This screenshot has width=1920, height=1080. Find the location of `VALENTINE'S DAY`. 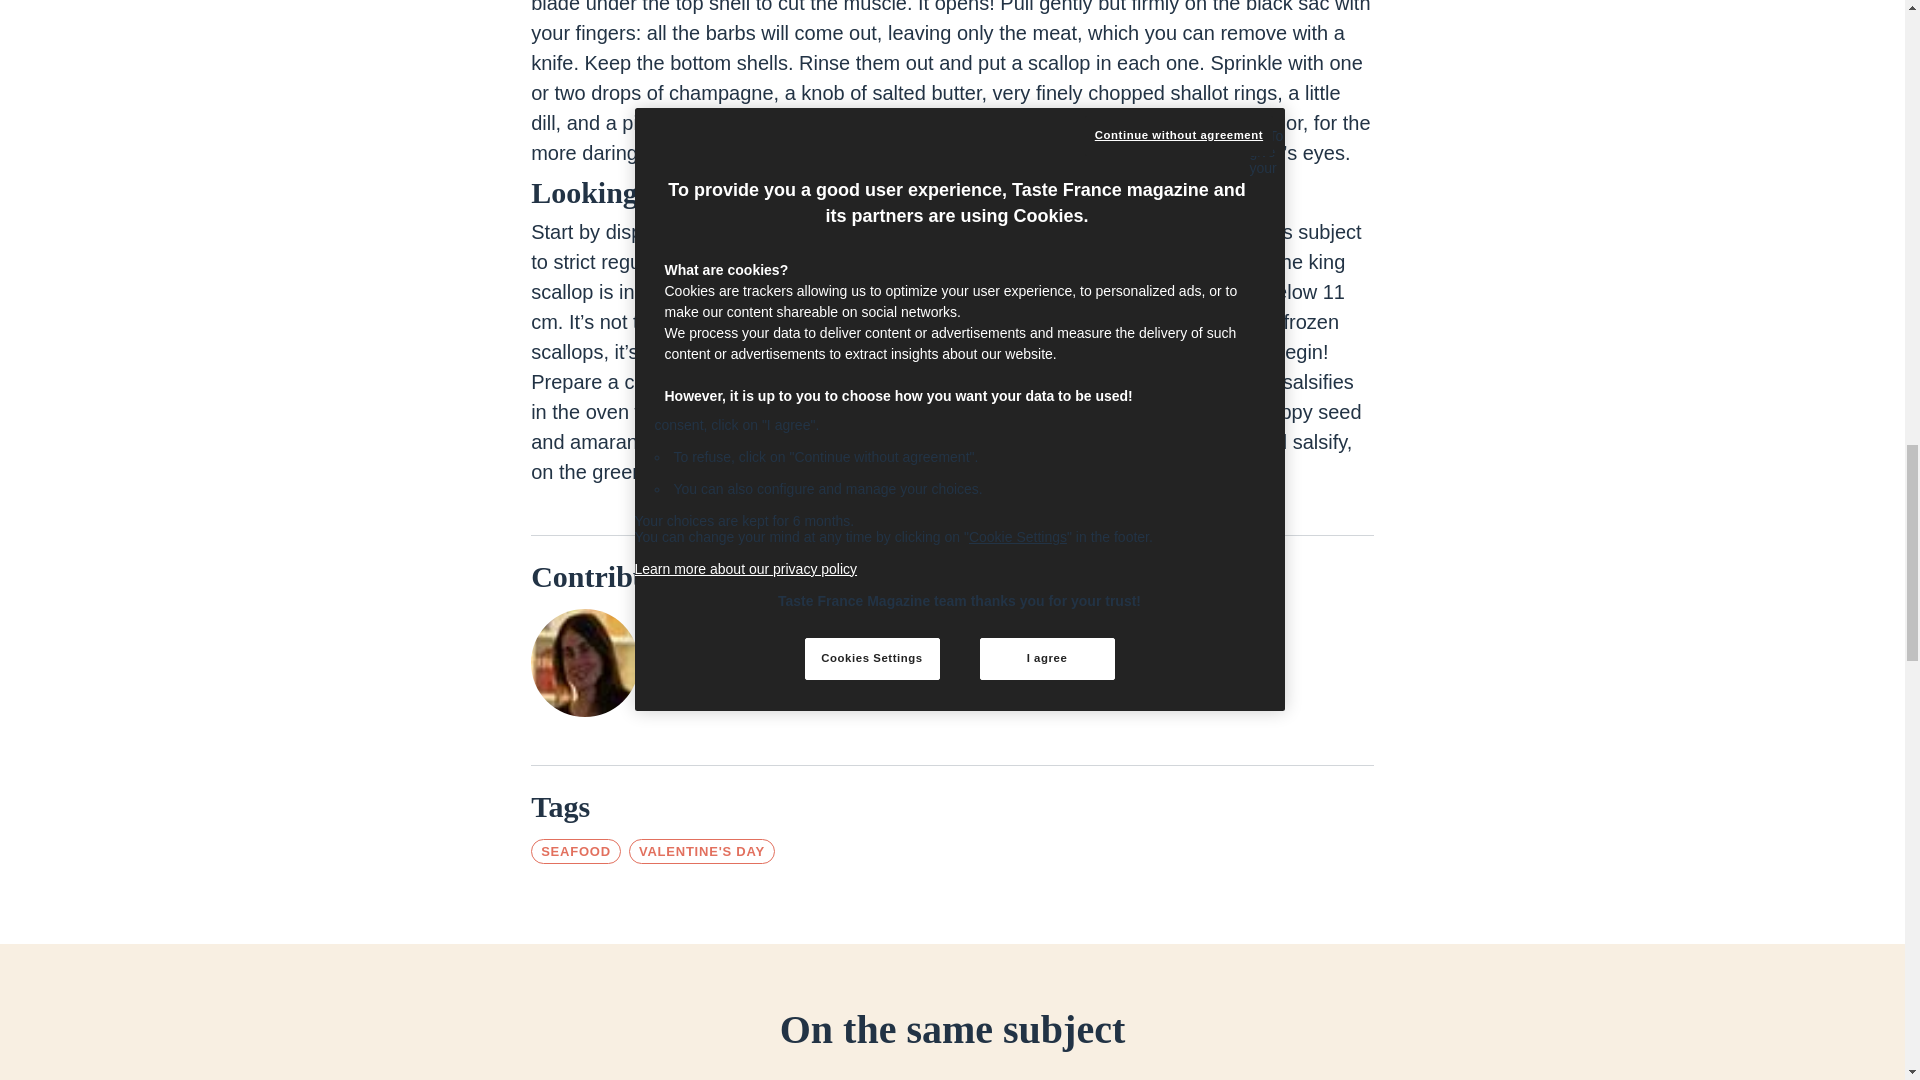

VALENTINE'S DAY is located at coordinates (702, 852).